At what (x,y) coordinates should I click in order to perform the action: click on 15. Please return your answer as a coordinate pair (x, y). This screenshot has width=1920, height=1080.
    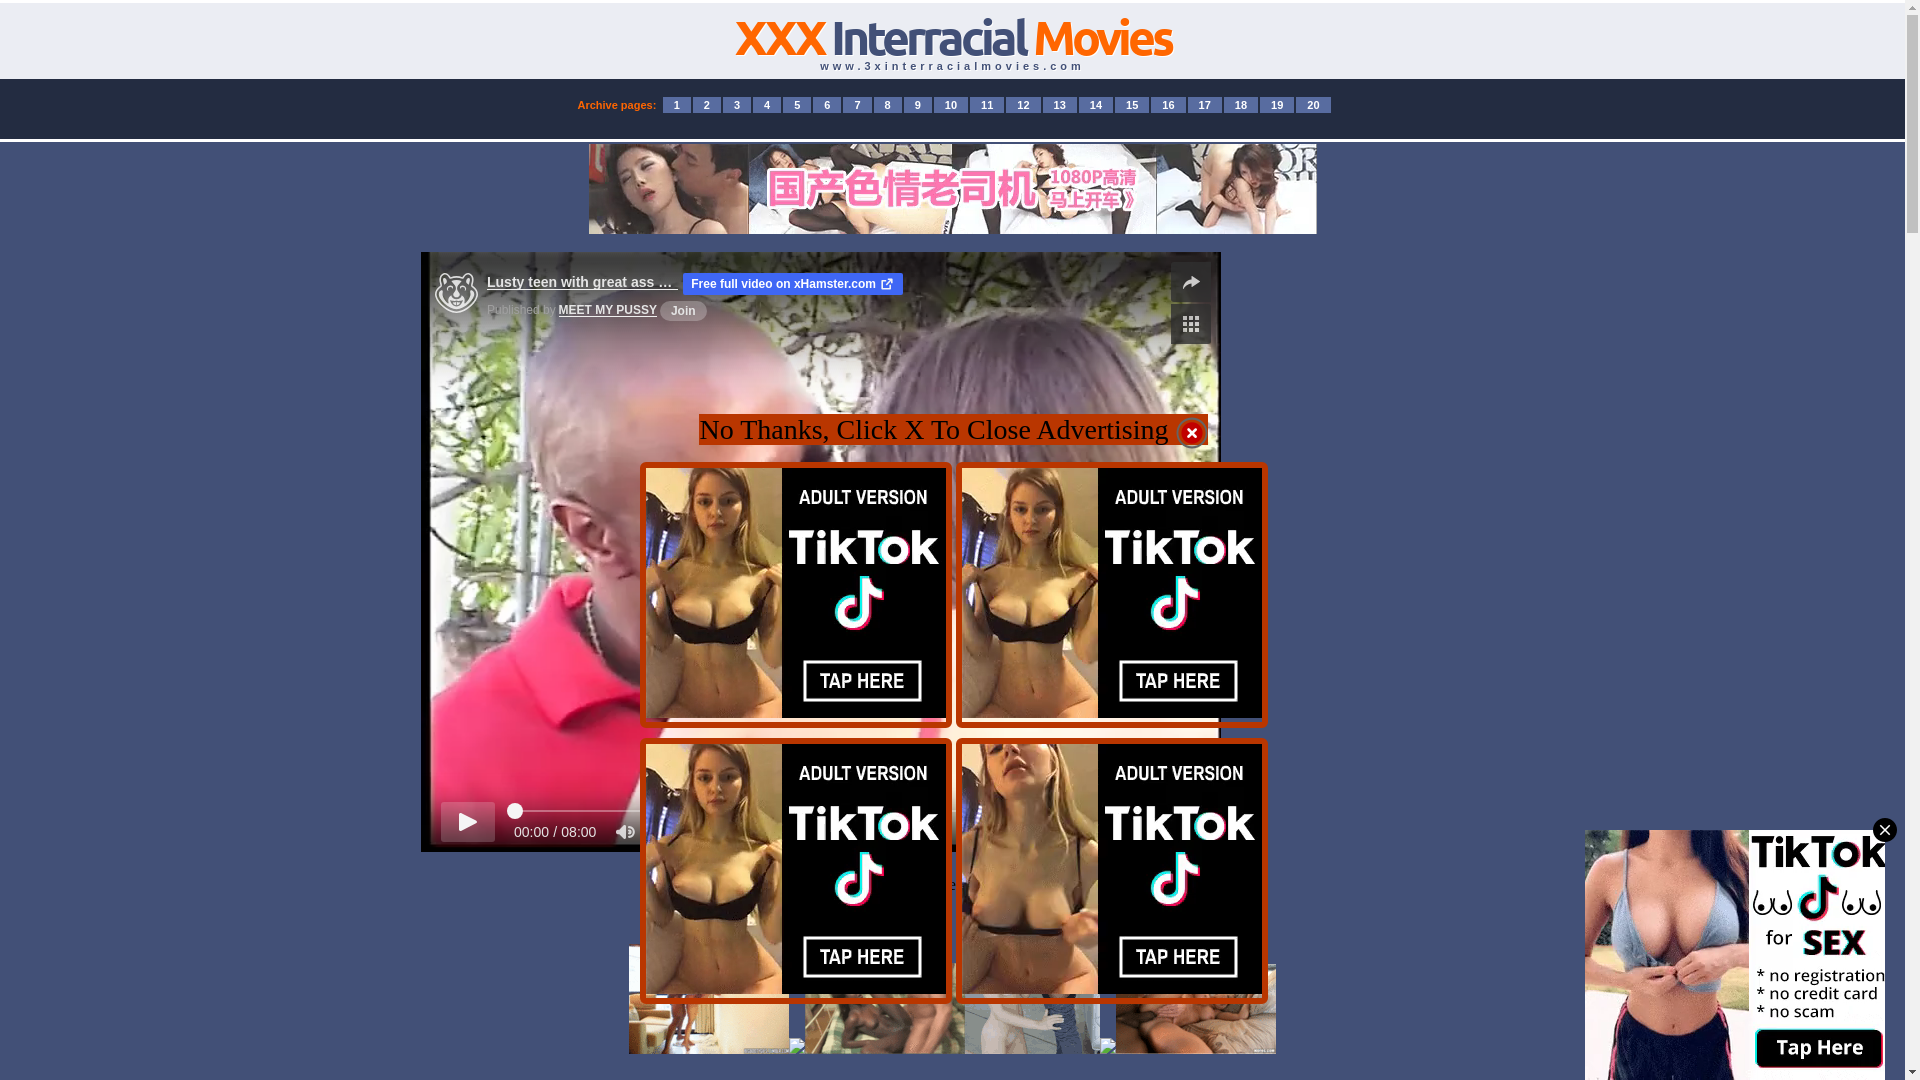
    Looking at the image, I should click on (1132, 105).